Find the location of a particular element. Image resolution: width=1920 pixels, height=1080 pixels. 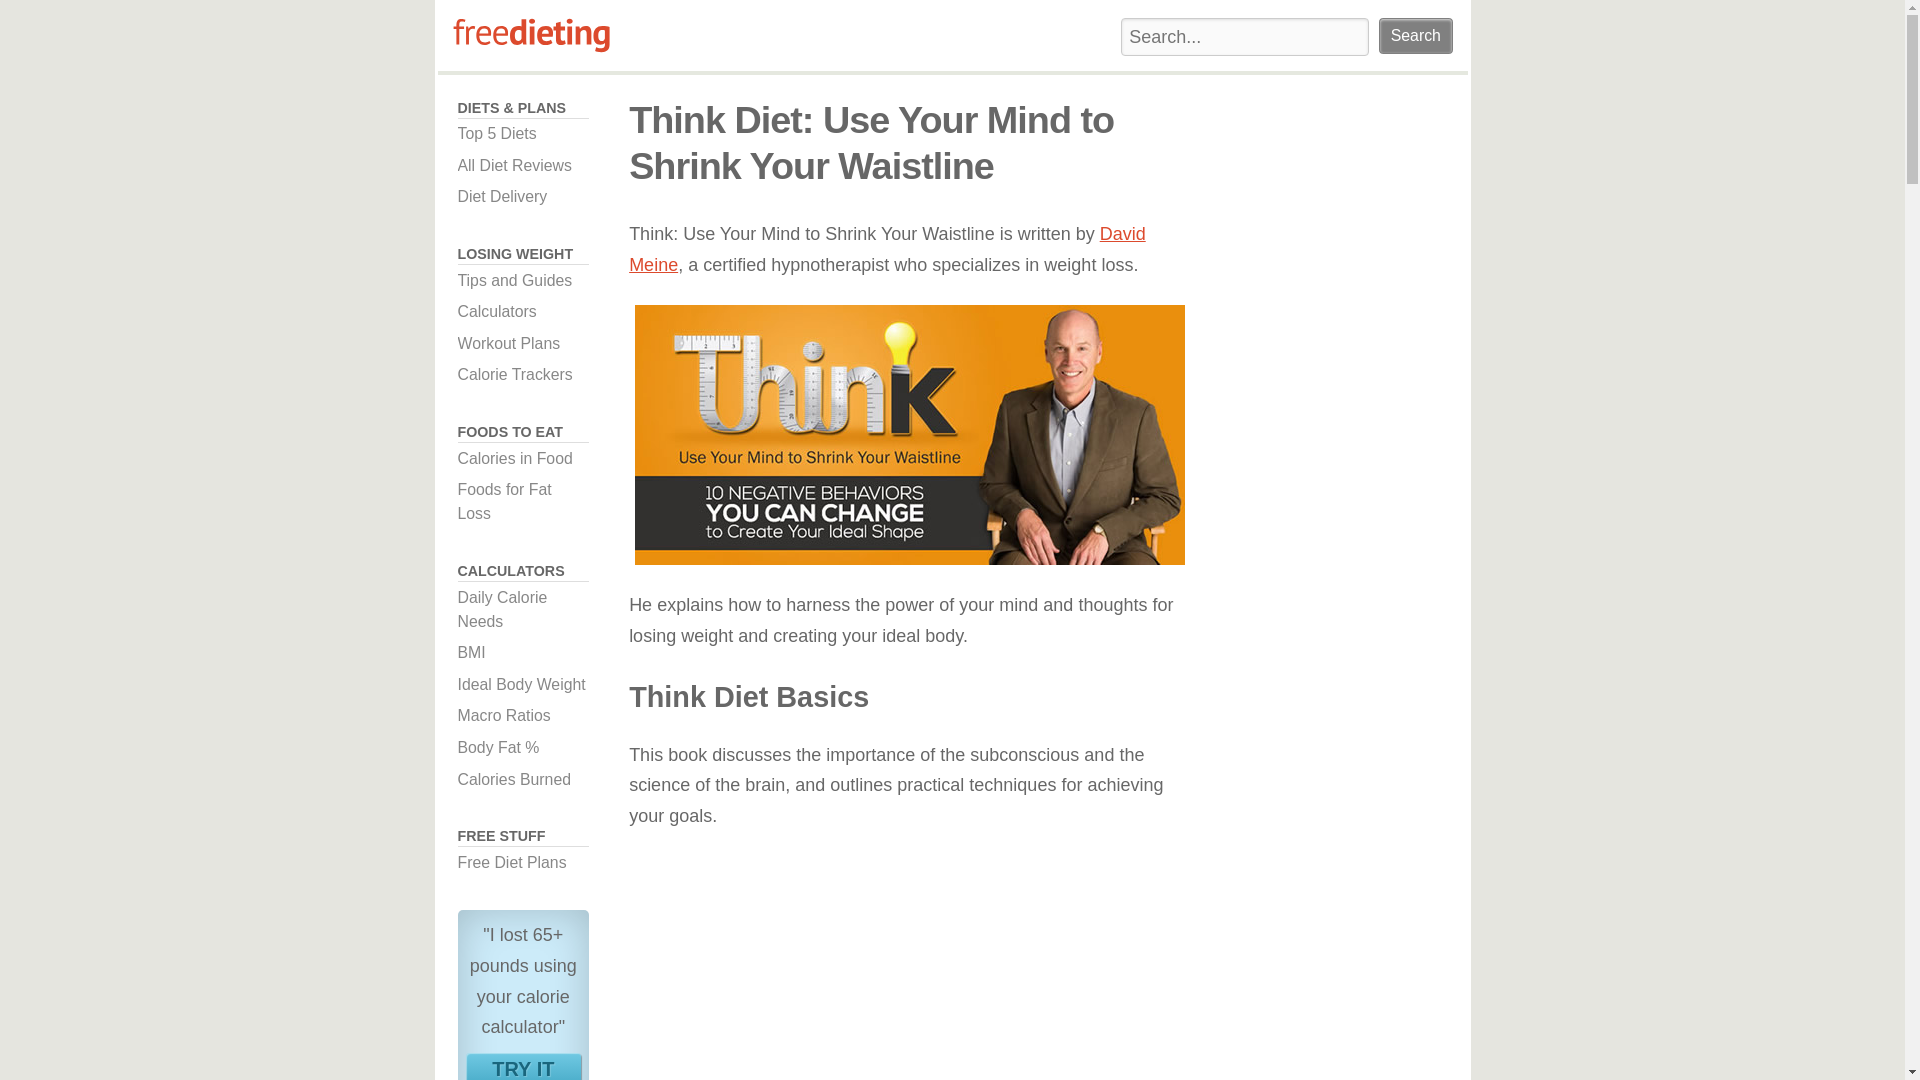

Tips and Guides is located at coordinates (910, 970).